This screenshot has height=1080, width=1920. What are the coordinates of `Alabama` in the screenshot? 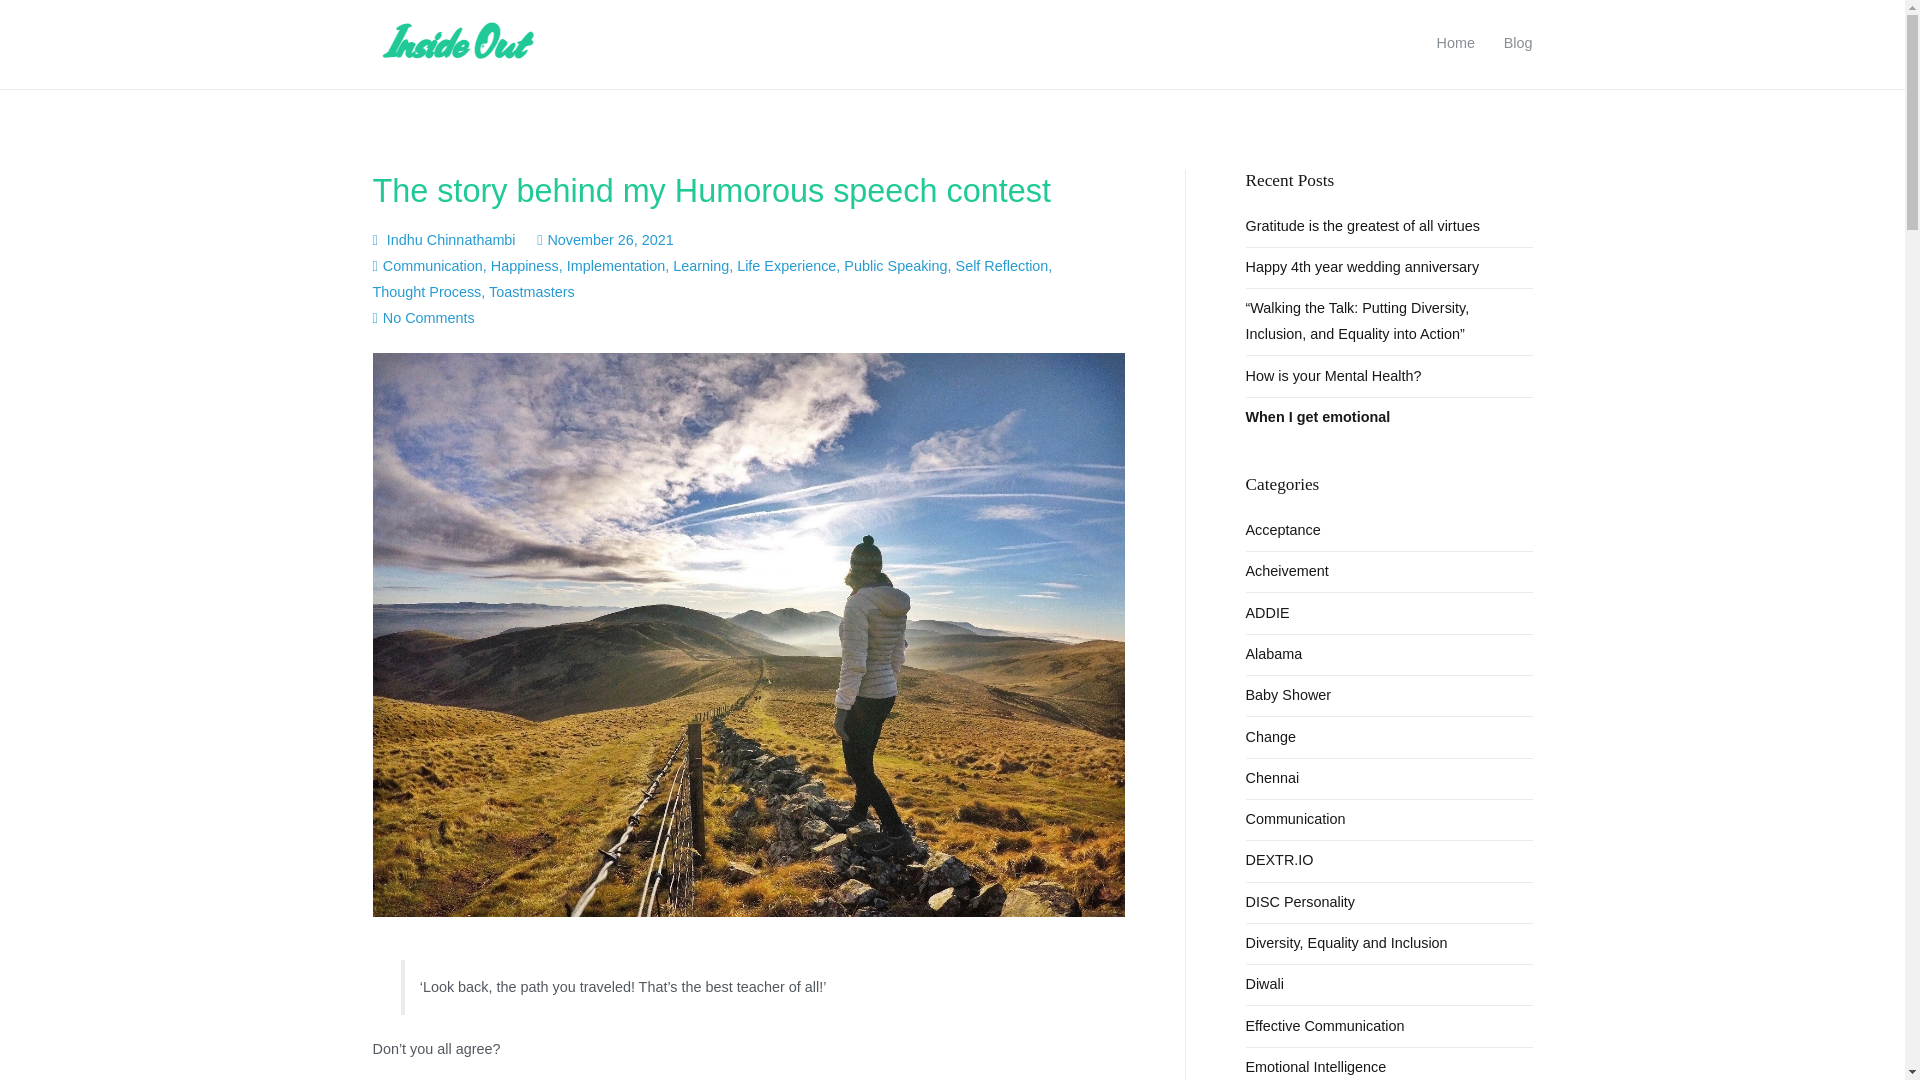 It's located at (1274, 655).